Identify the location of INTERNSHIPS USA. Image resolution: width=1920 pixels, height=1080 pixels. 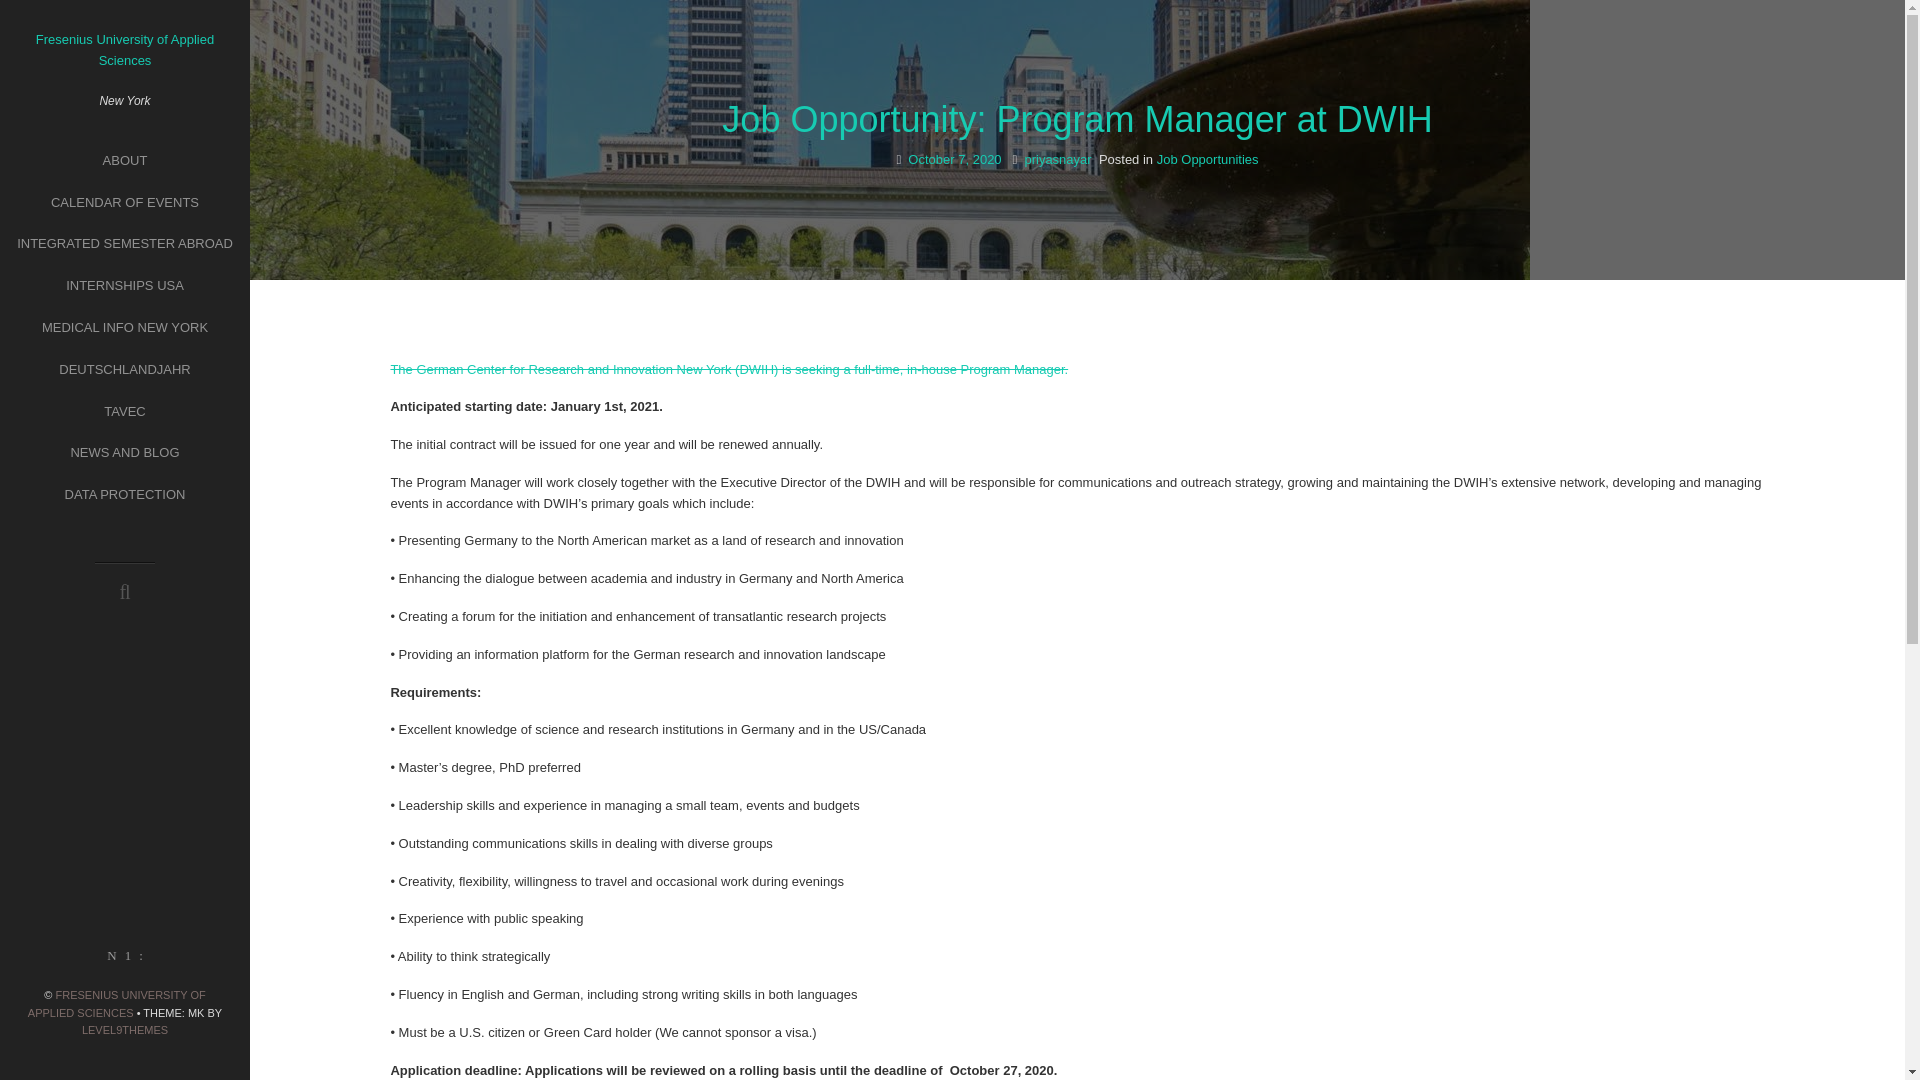
(124, 286).